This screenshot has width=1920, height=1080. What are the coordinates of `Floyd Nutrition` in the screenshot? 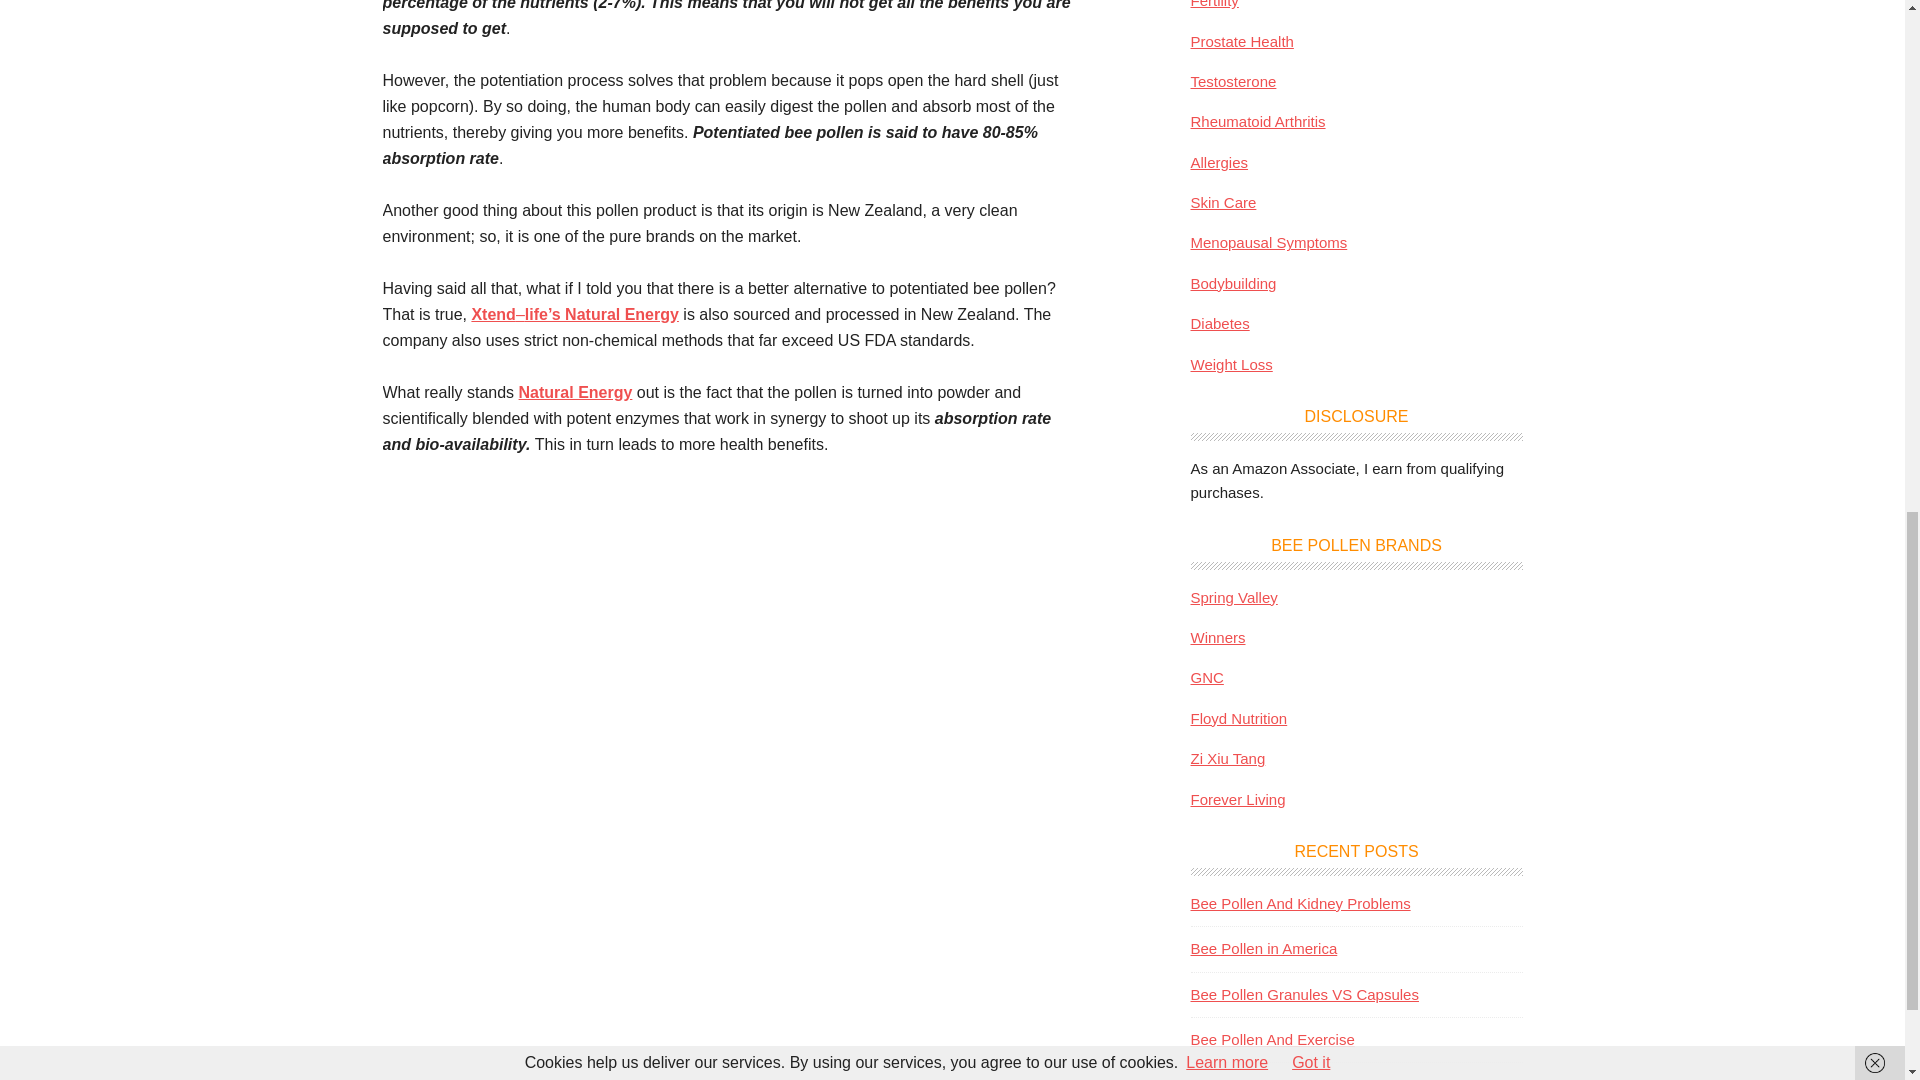 It's located at (1238, 718).